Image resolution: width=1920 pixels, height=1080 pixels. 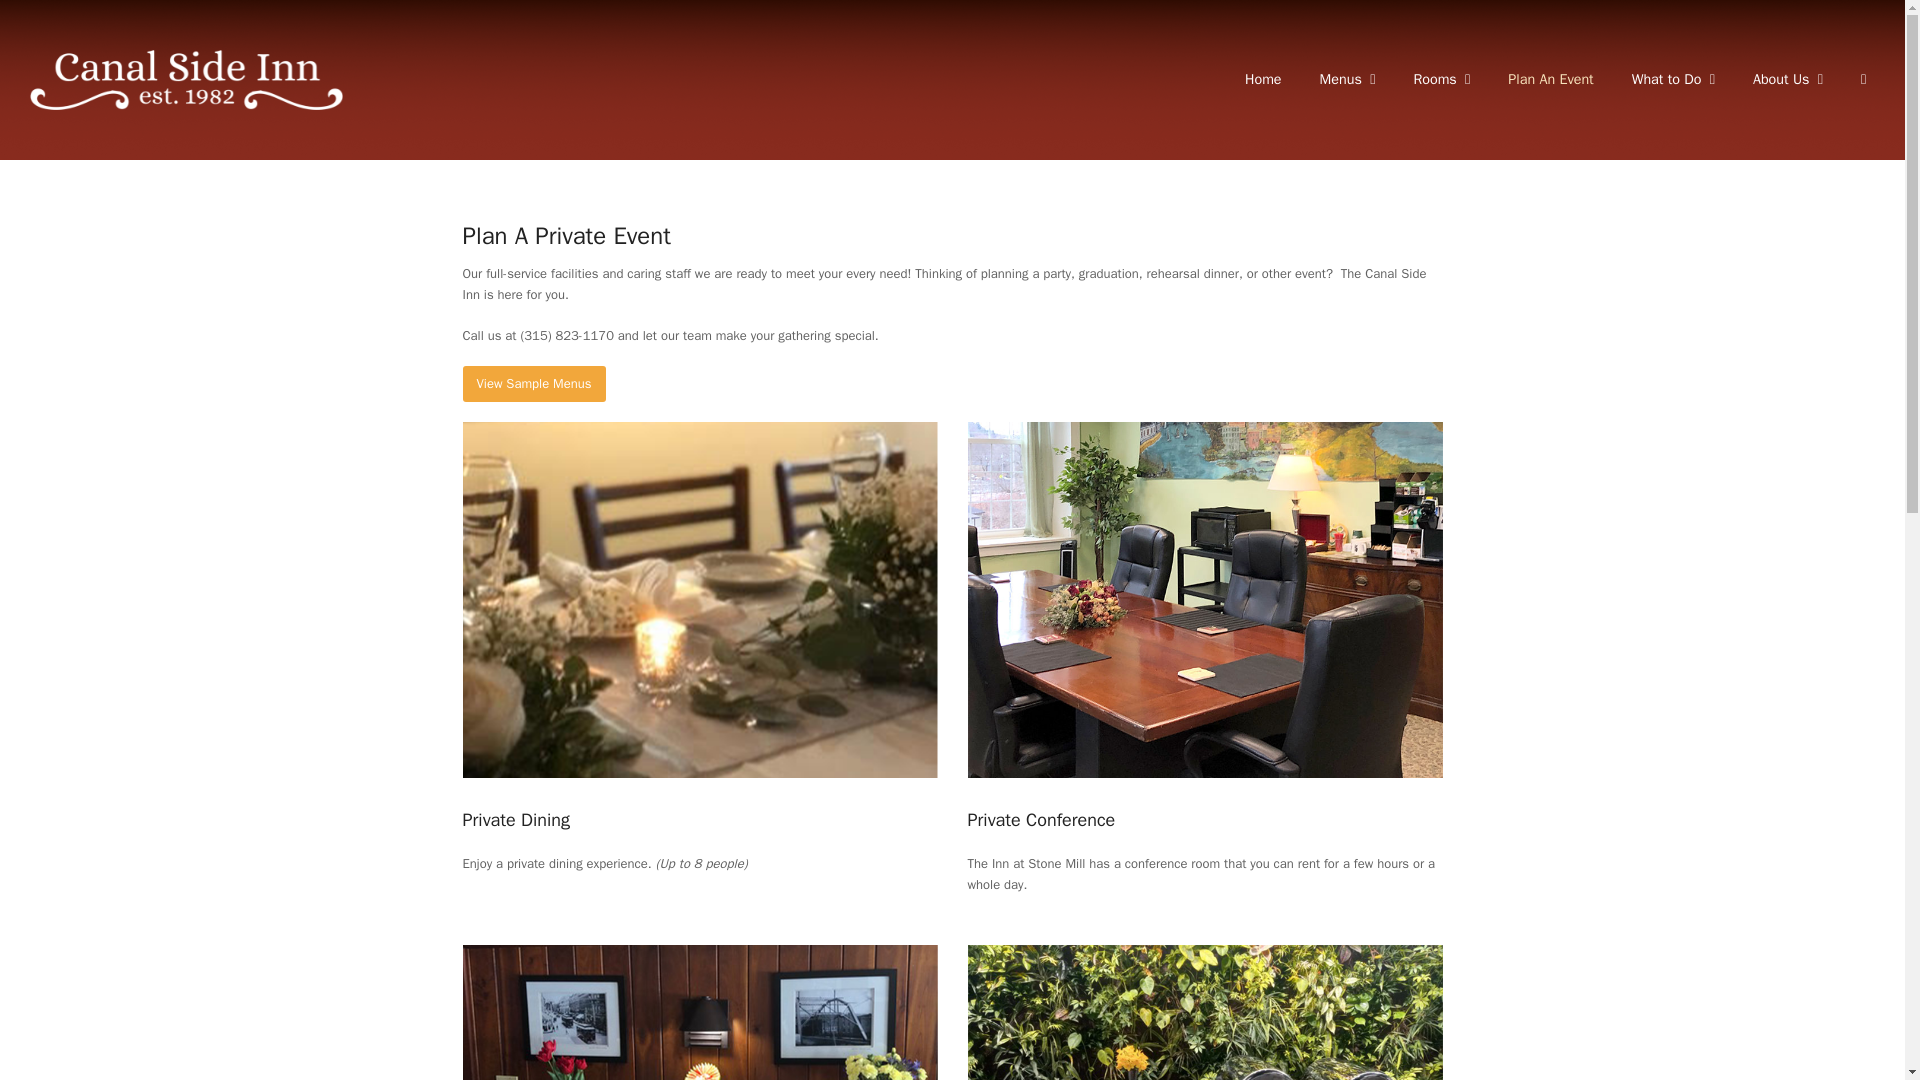 I want to click on What to Do, so click(x=1672, y=80).